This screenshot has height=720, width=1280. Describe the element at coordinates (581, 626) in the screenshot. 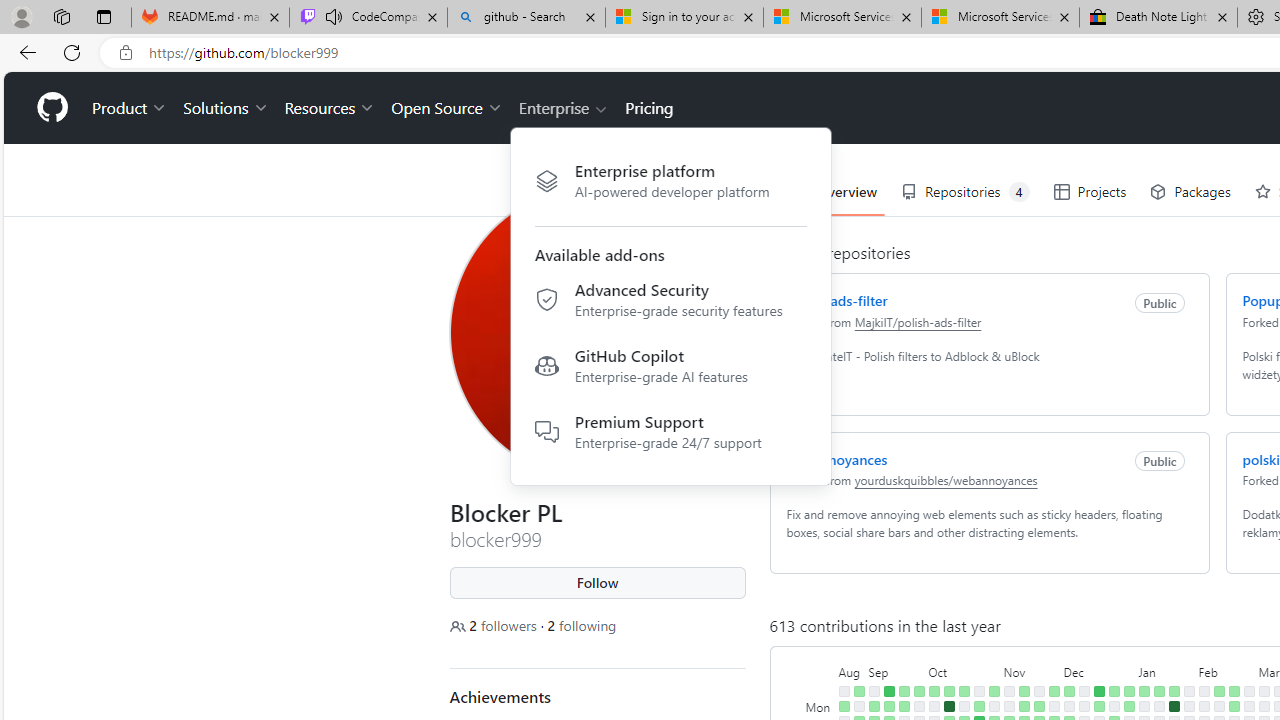

I see `2 following` at that location.